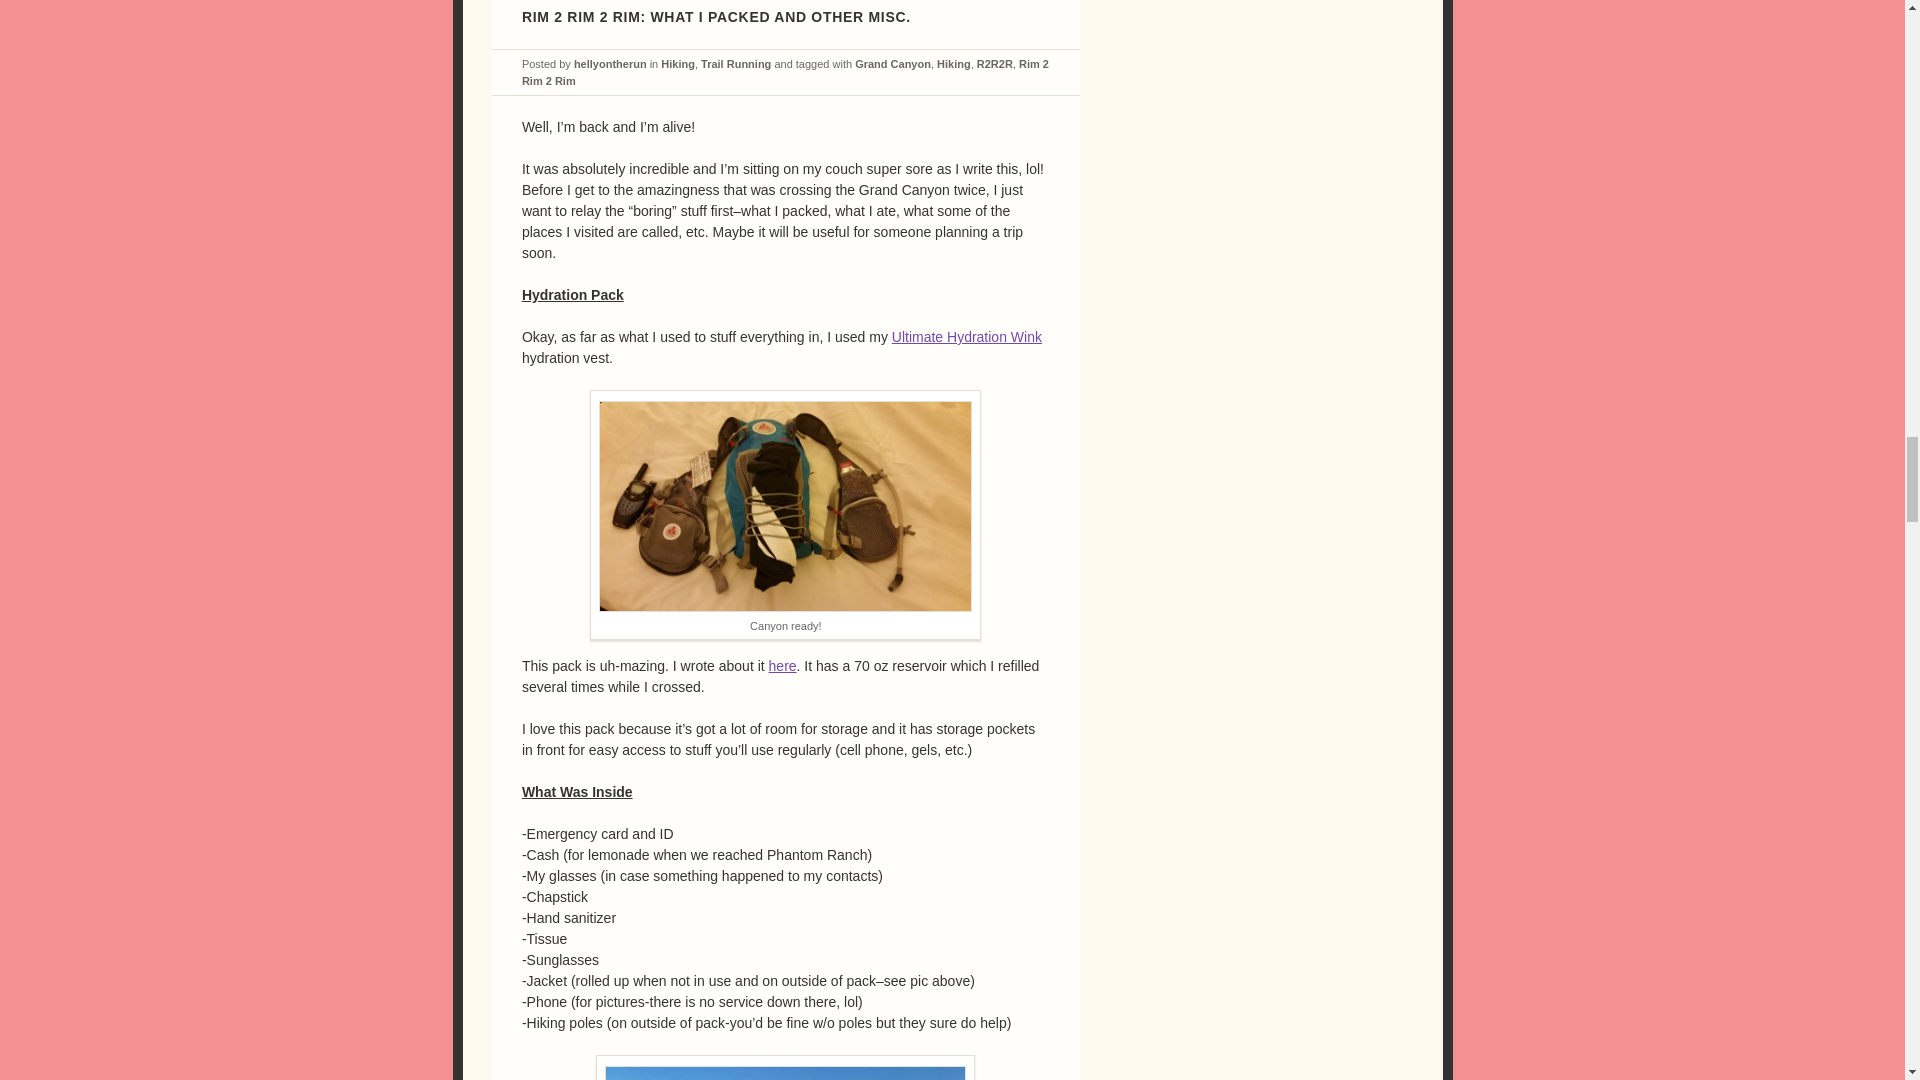  What do you see at coordinates (678, 64) in the screenshot?
I see `Hiking` at bounding box center [678, 64].